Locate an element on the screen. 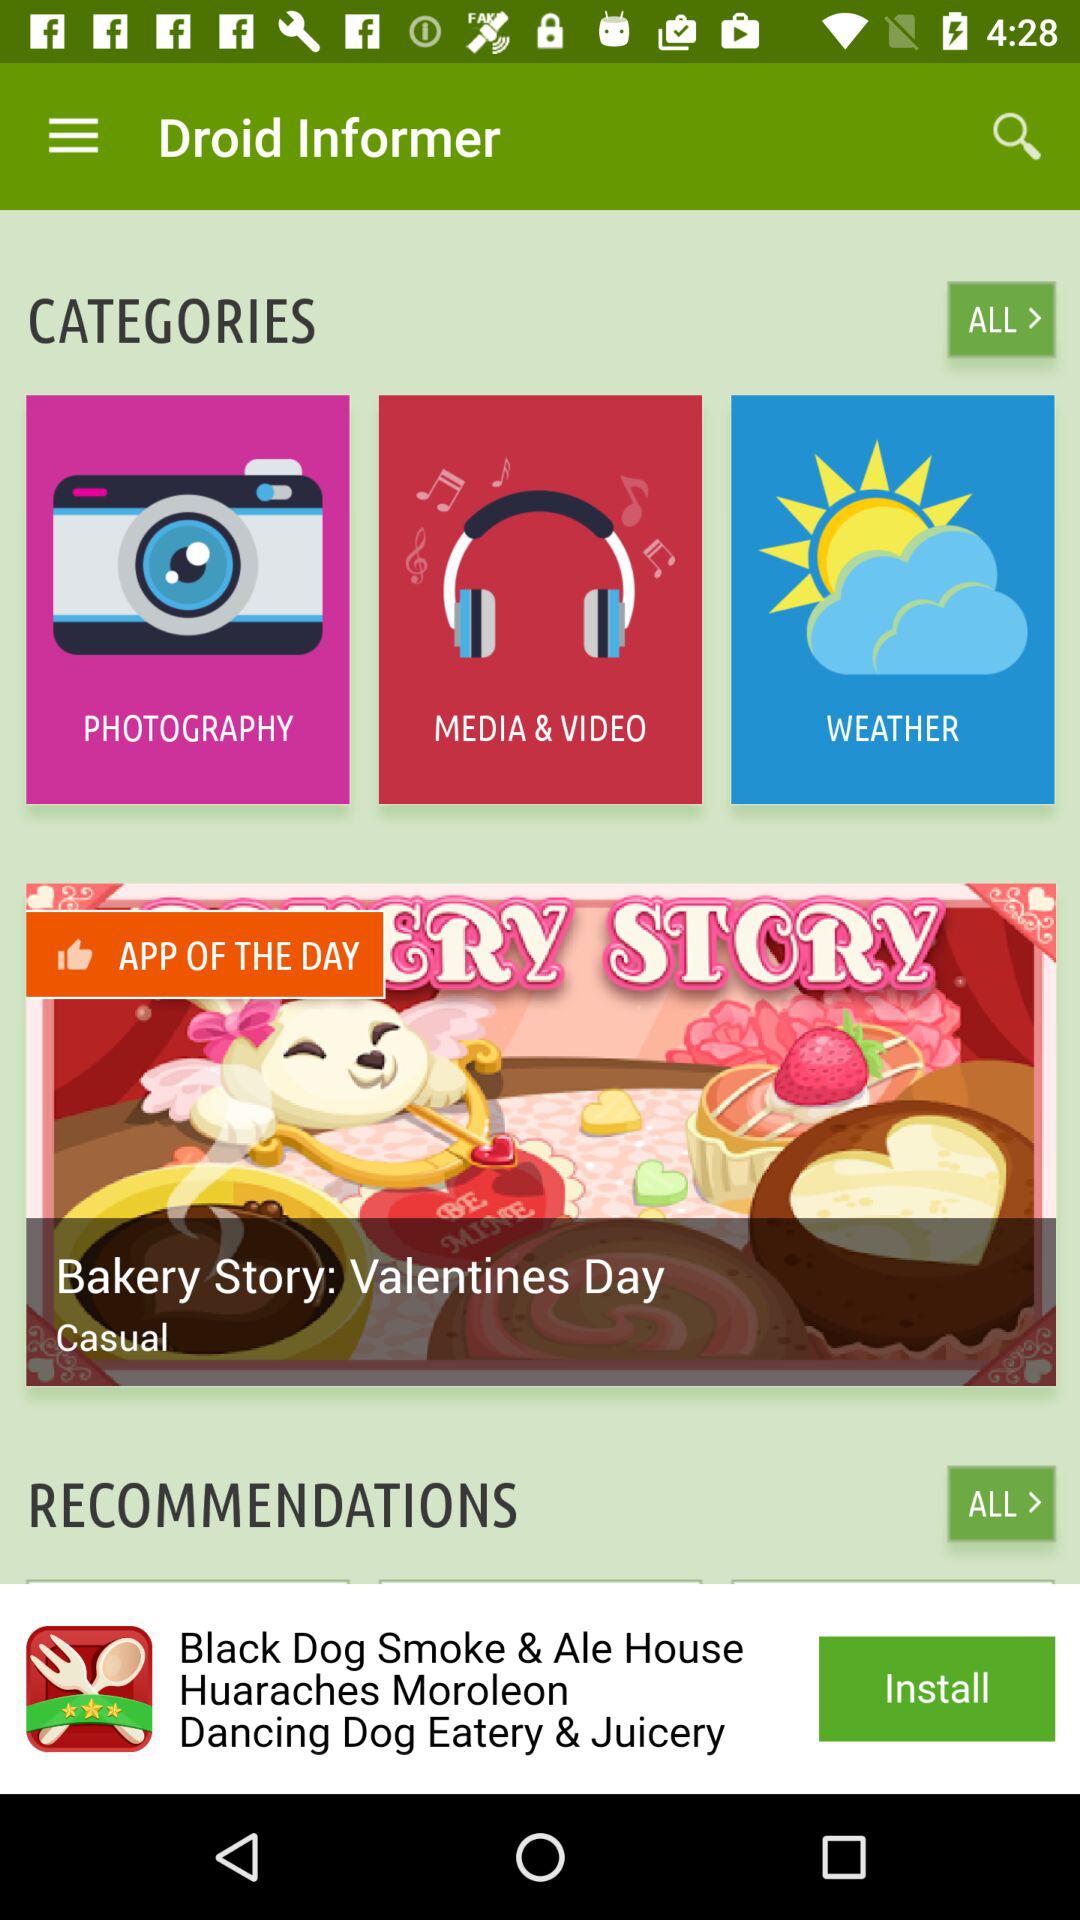  advertisement is located at coordinates (540, 1689).